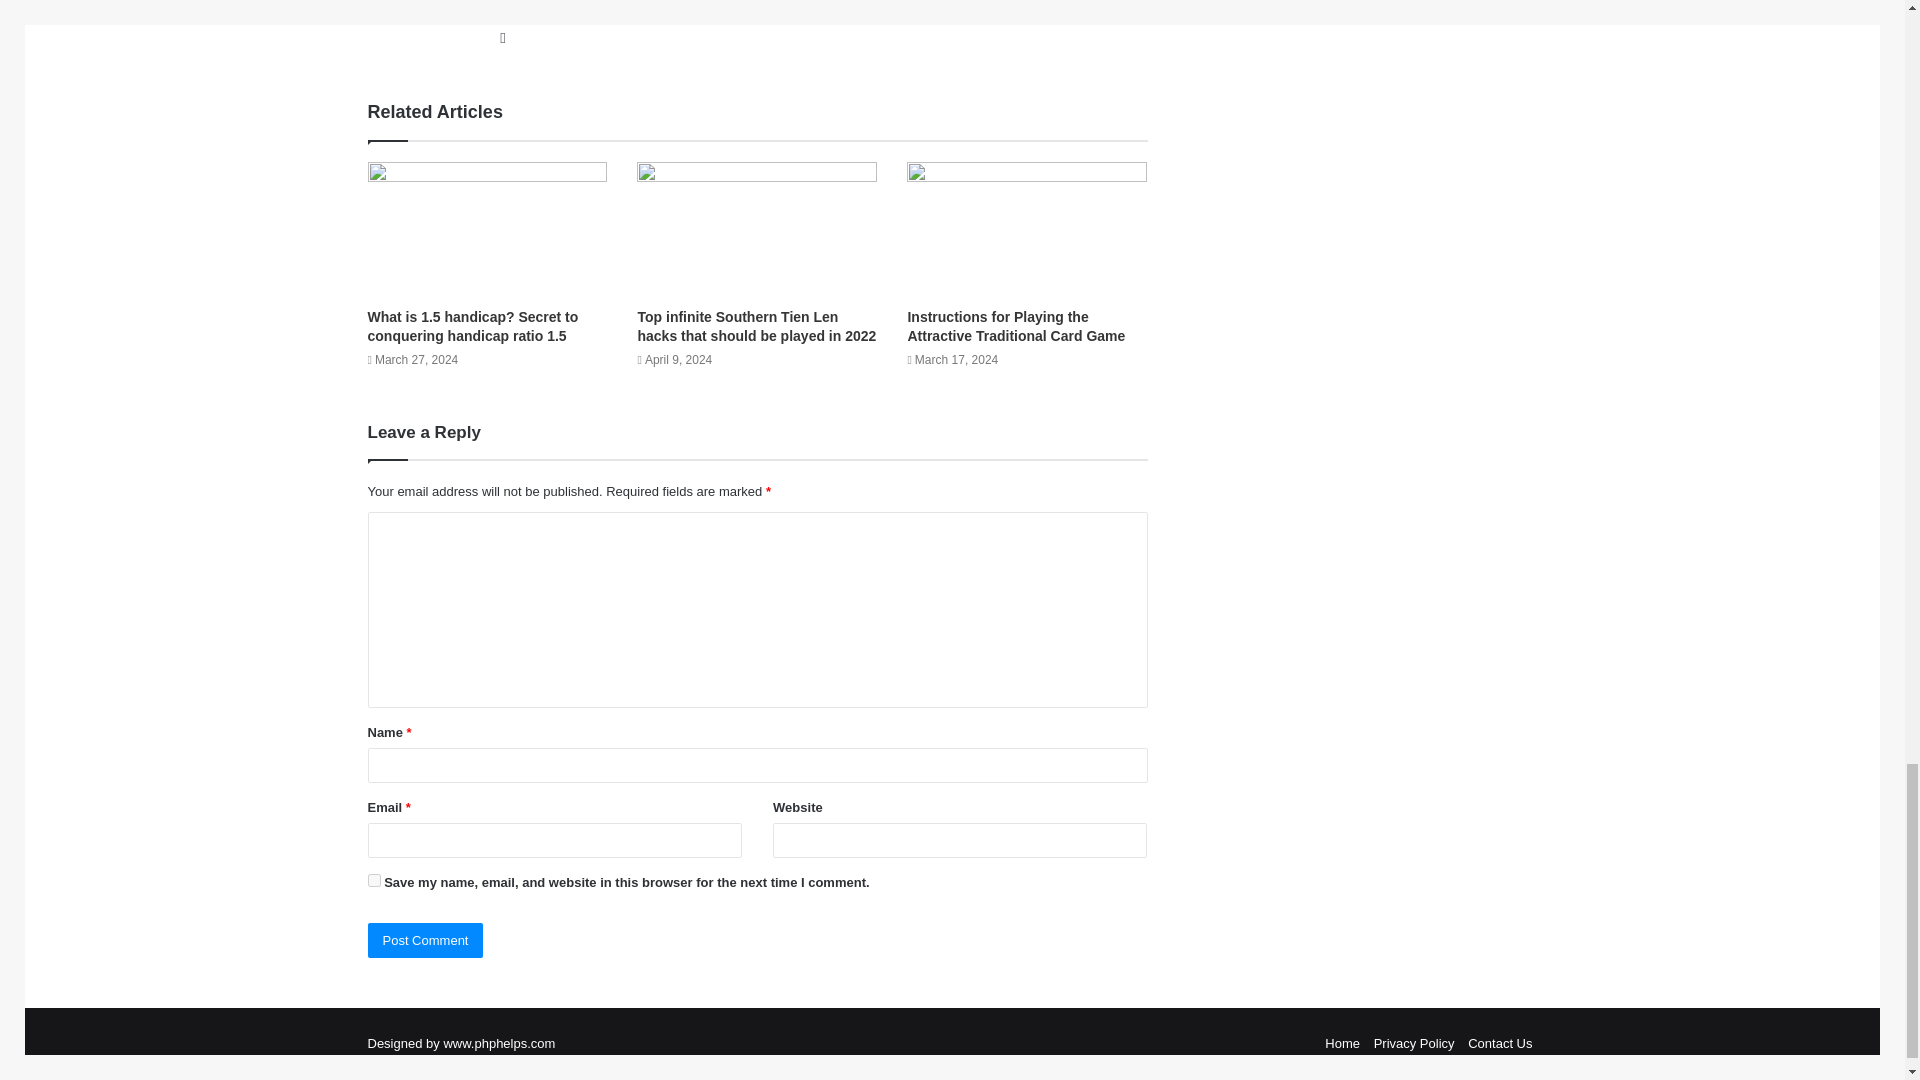  What do you see at coordinates (426, 940) in the screenshot?
I see `Post Comment` at bounding box center [426, 940].